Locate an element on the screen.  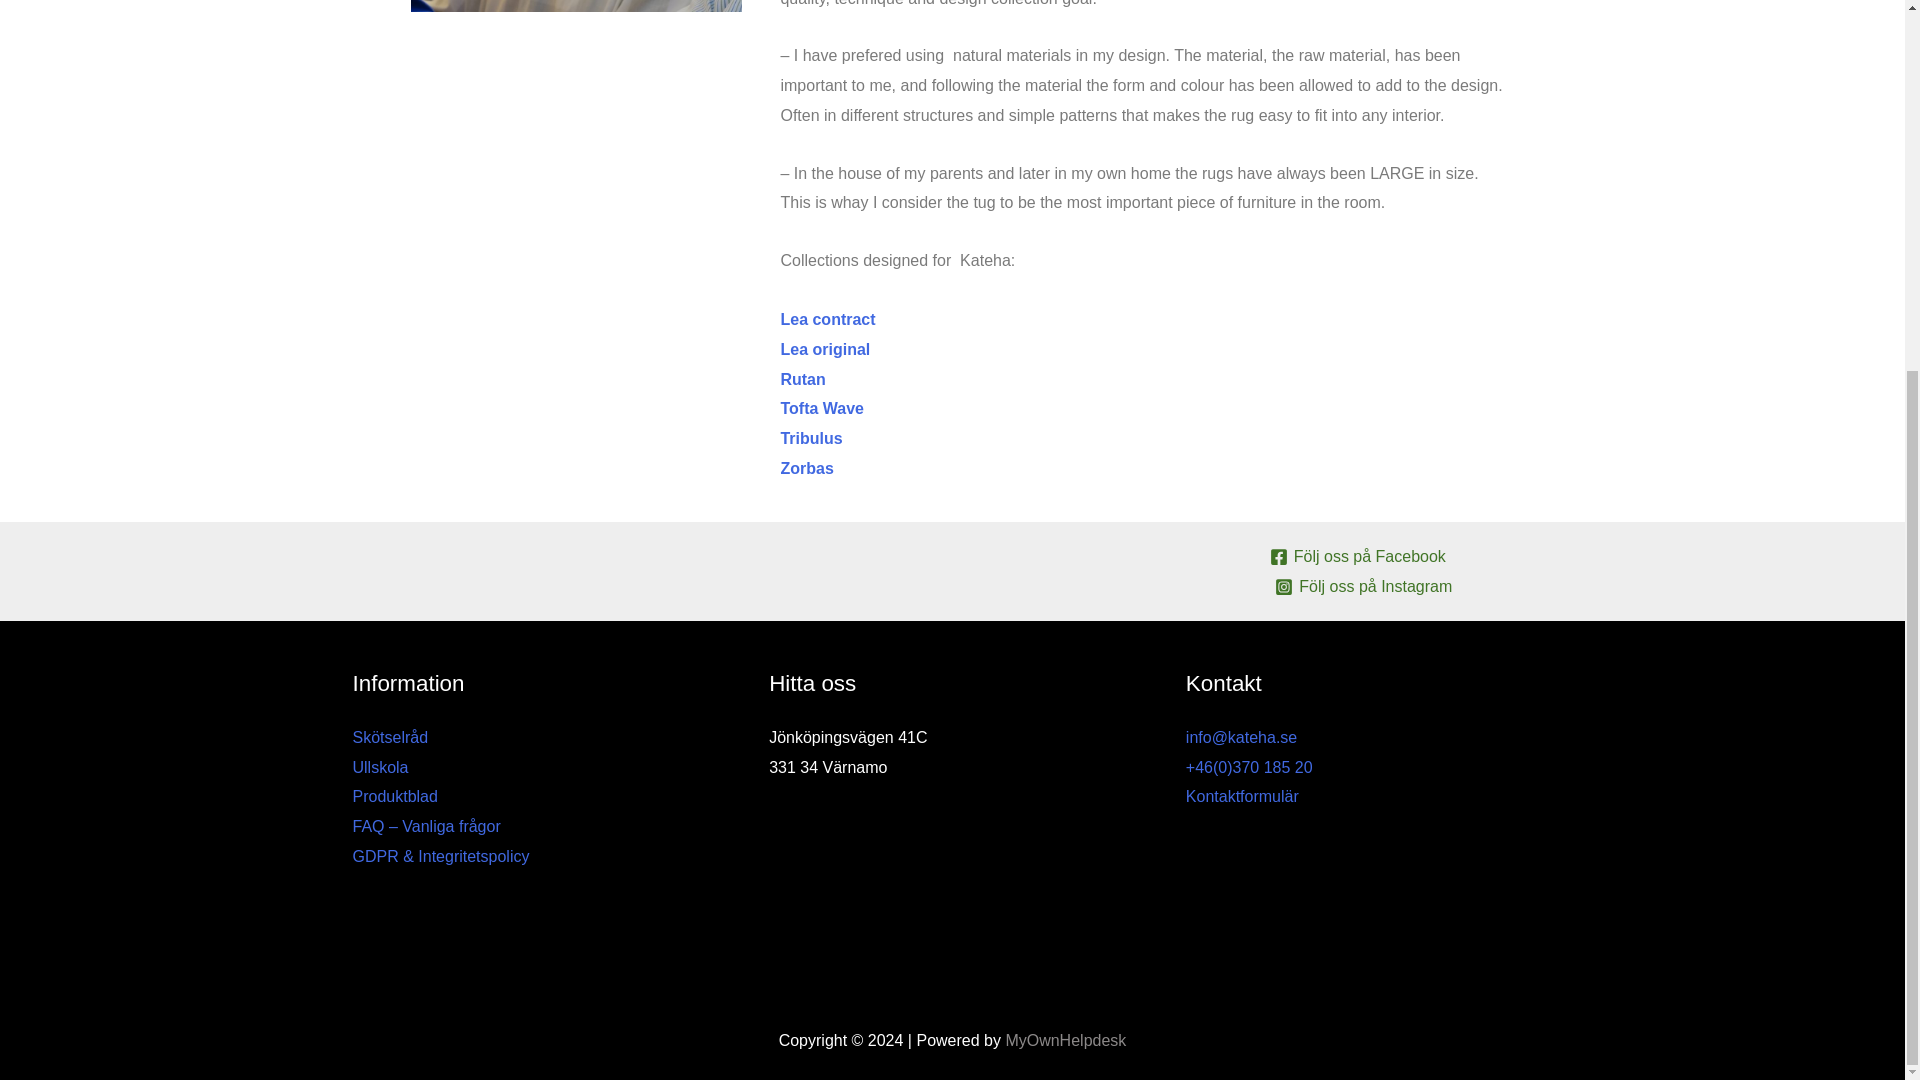
Rutan is located at coordinates (802, 379).